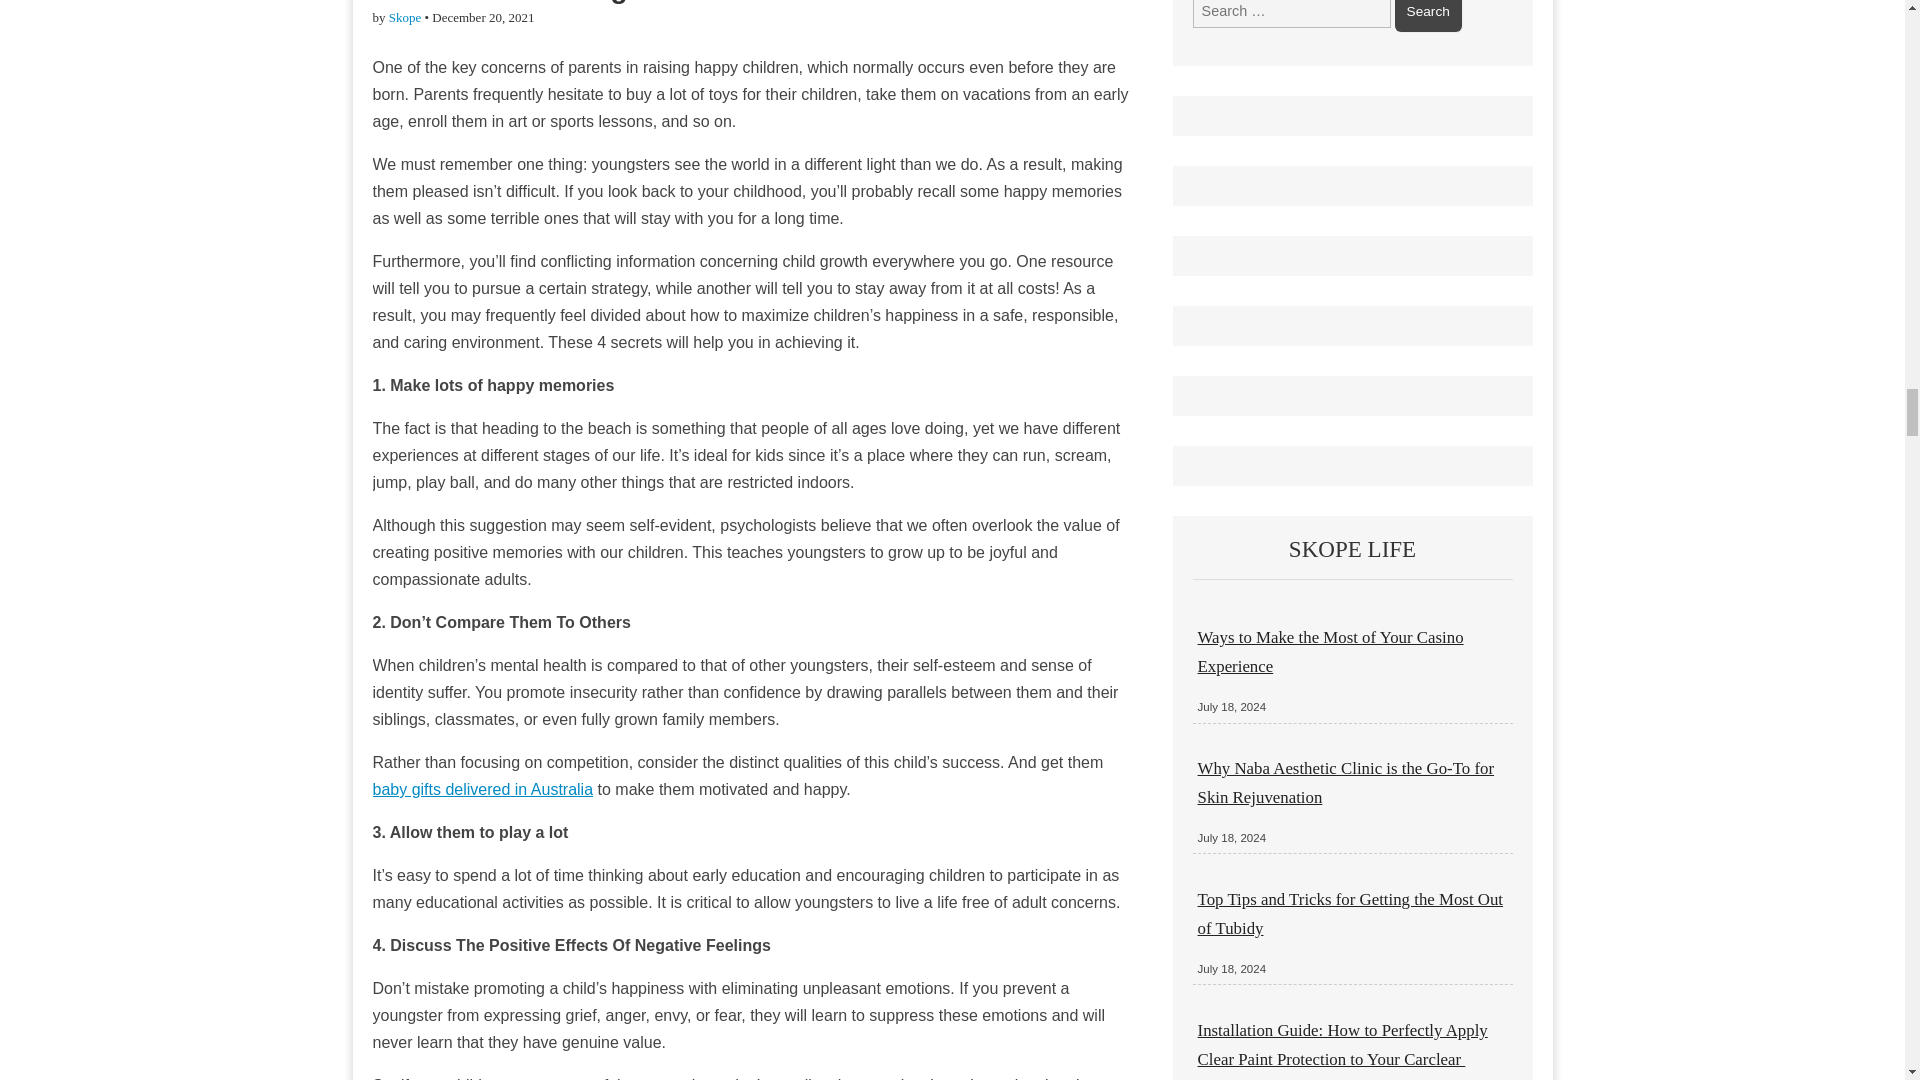  What do you see at coordinates (406, 16) in the screenshot?
I see `Posts by Skope` at bounding box center [406, 16].